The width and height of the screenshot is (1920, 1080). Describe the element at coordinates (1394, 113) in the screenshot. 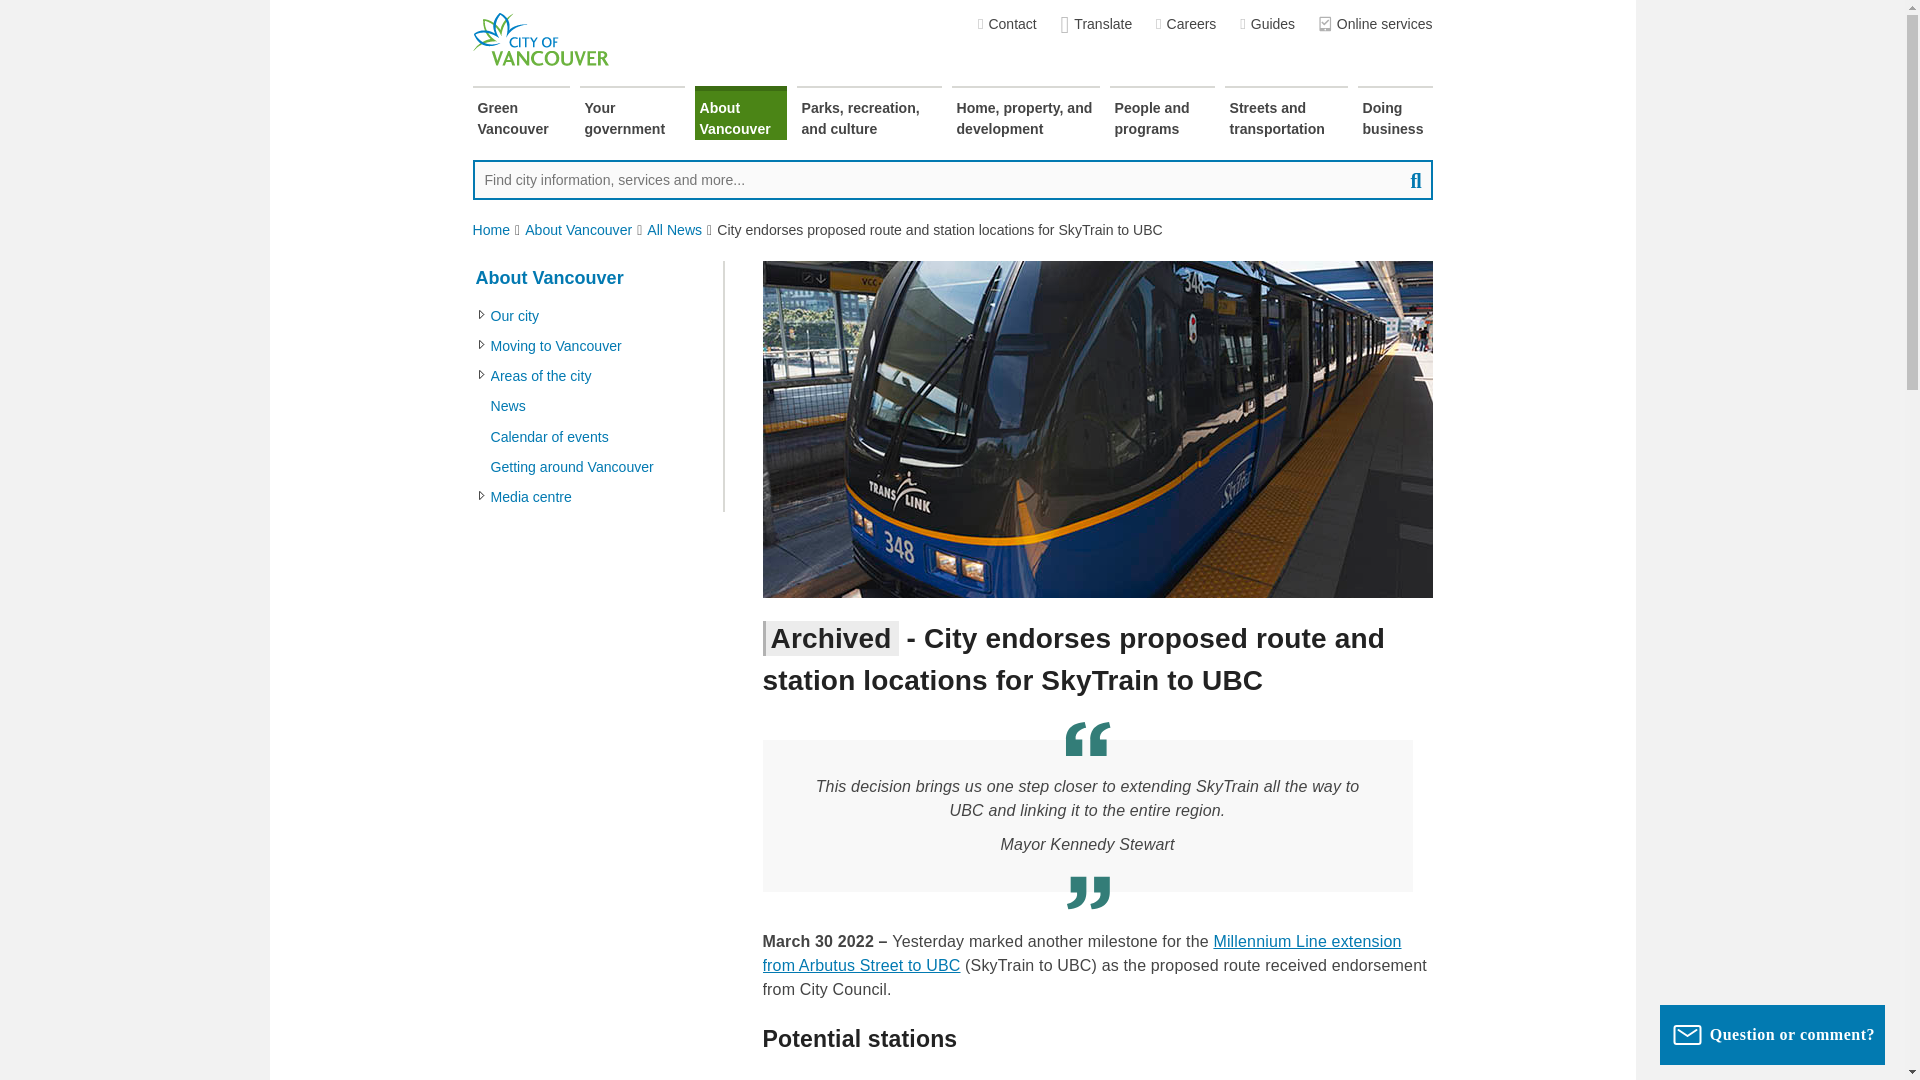

I see `Doing business` at that location.